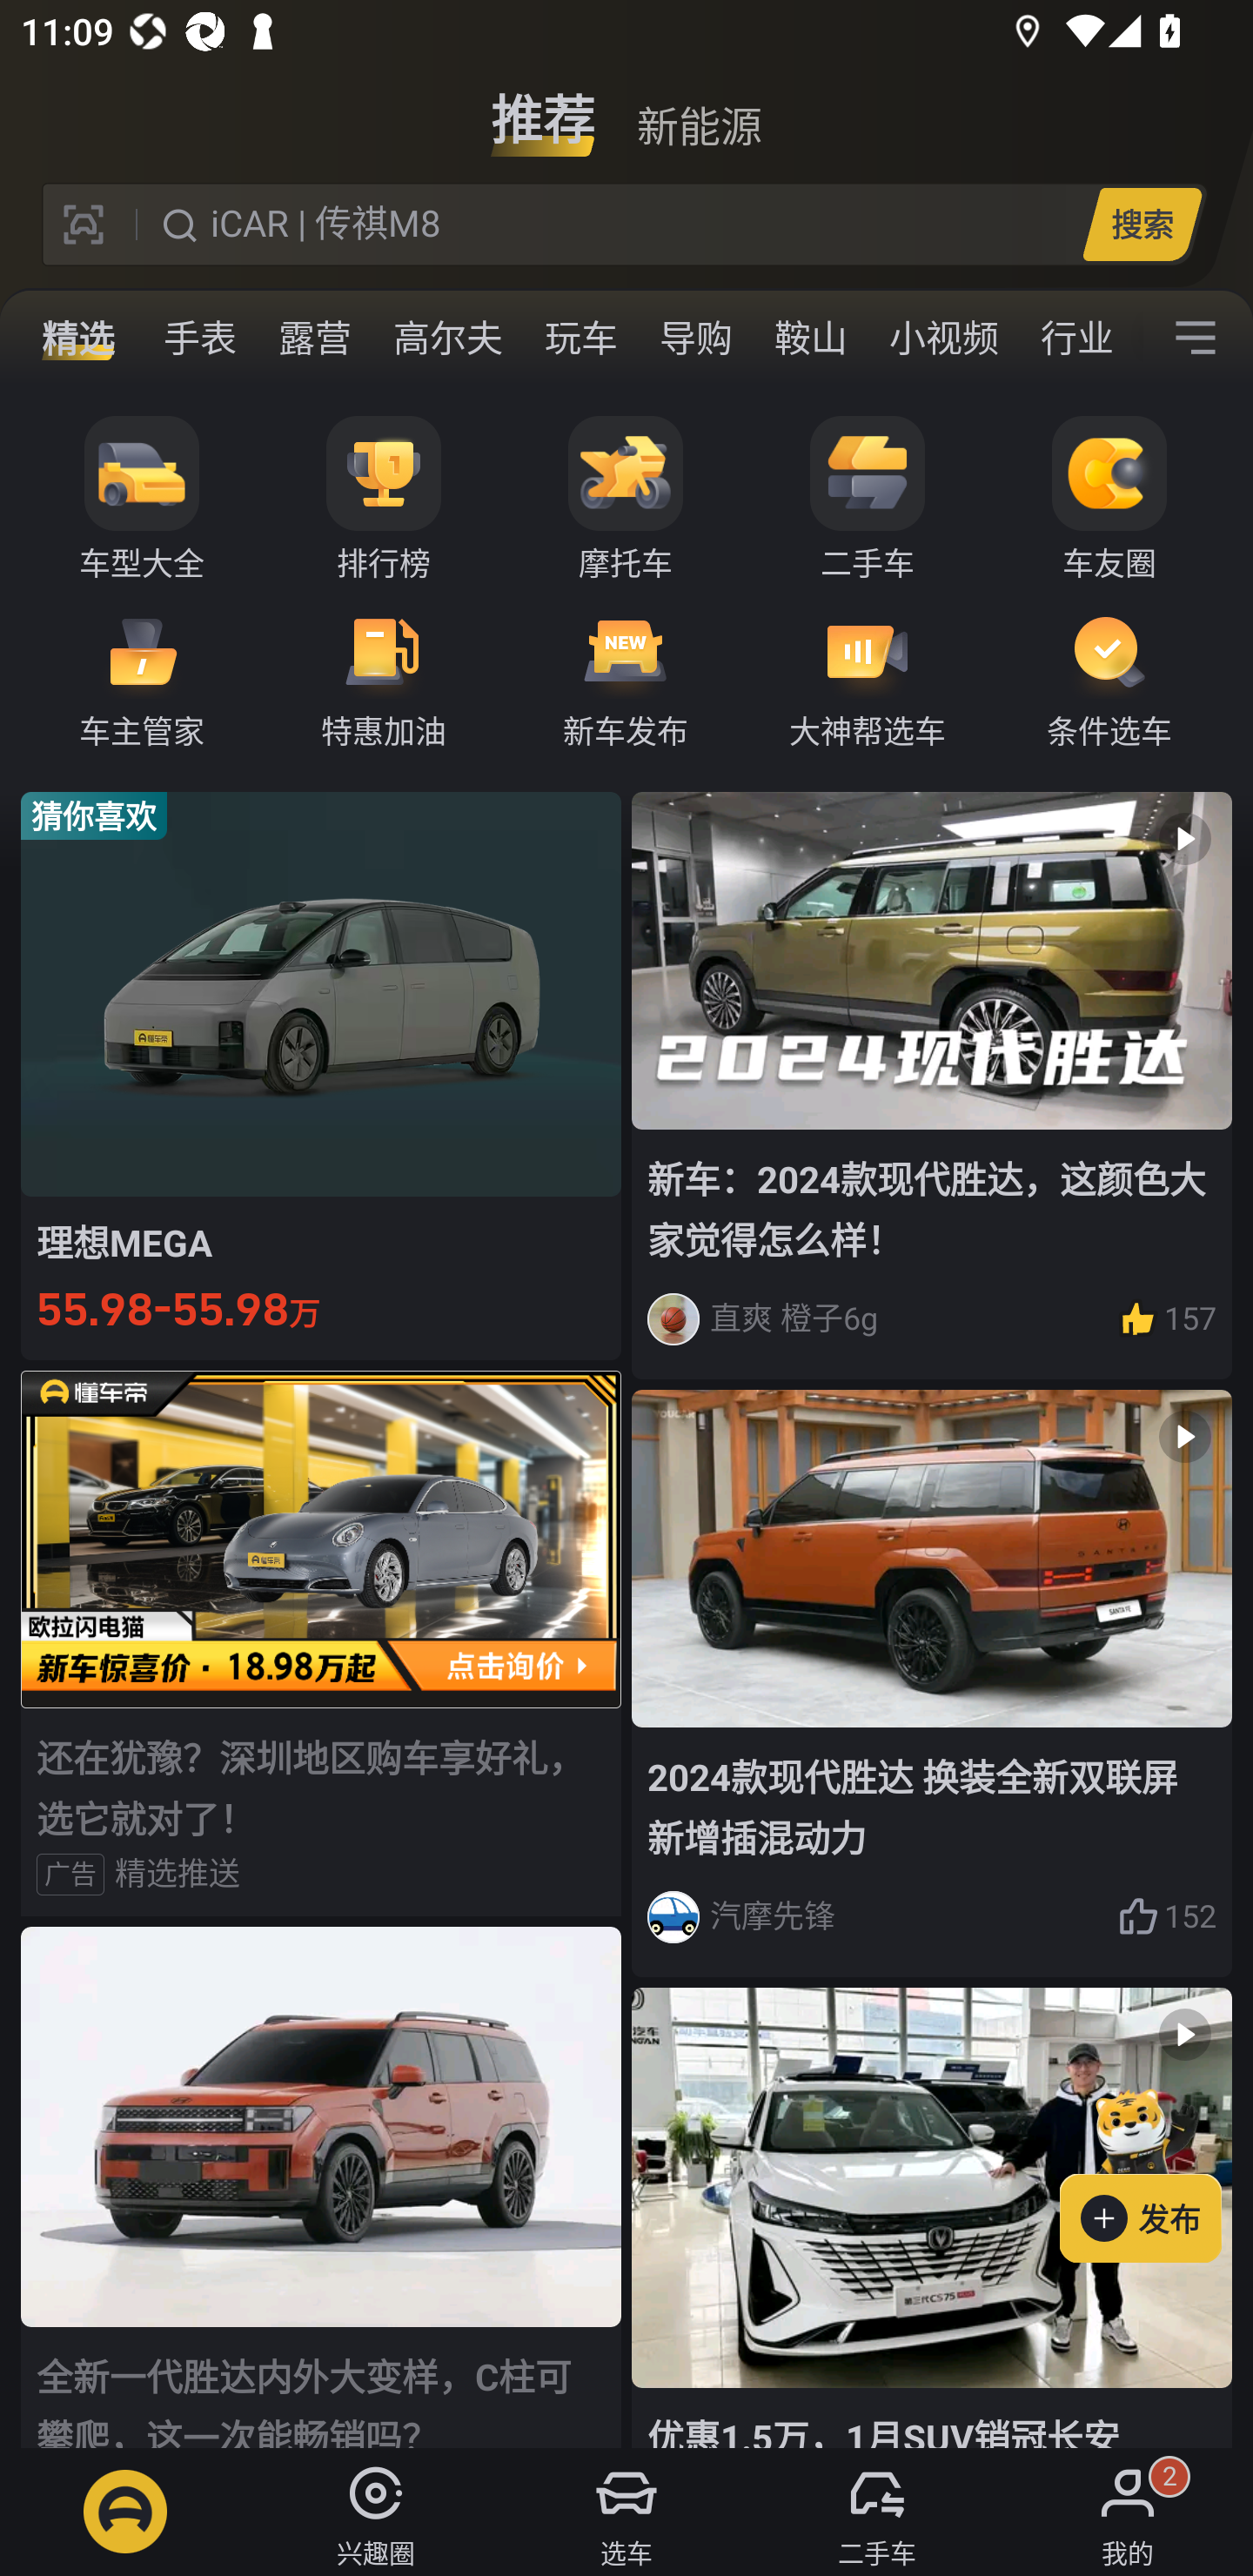  Describe the element at coordinates (626, 2512) in the screenshot. I see ` 选车` at that location.